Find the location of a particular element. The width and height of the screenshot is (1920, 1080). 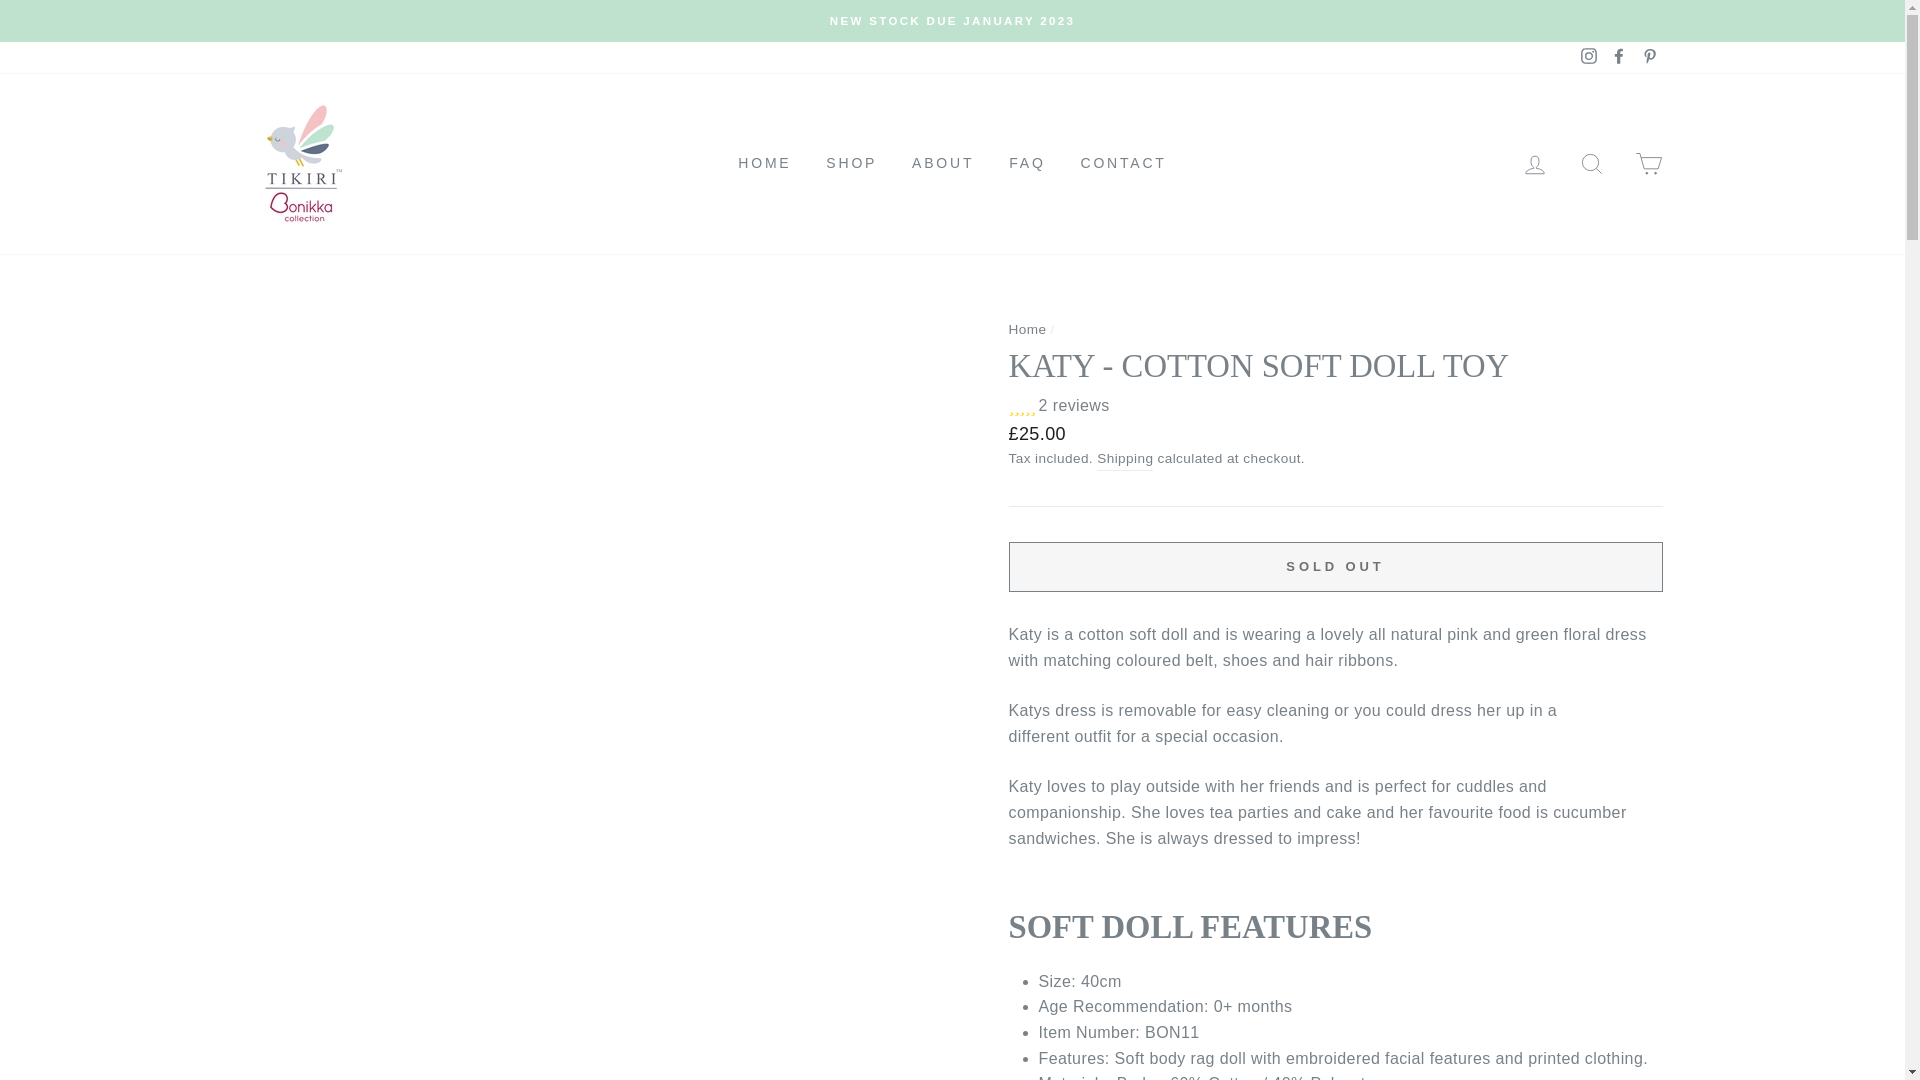

ABOUT is located at coordinates (942, 163).